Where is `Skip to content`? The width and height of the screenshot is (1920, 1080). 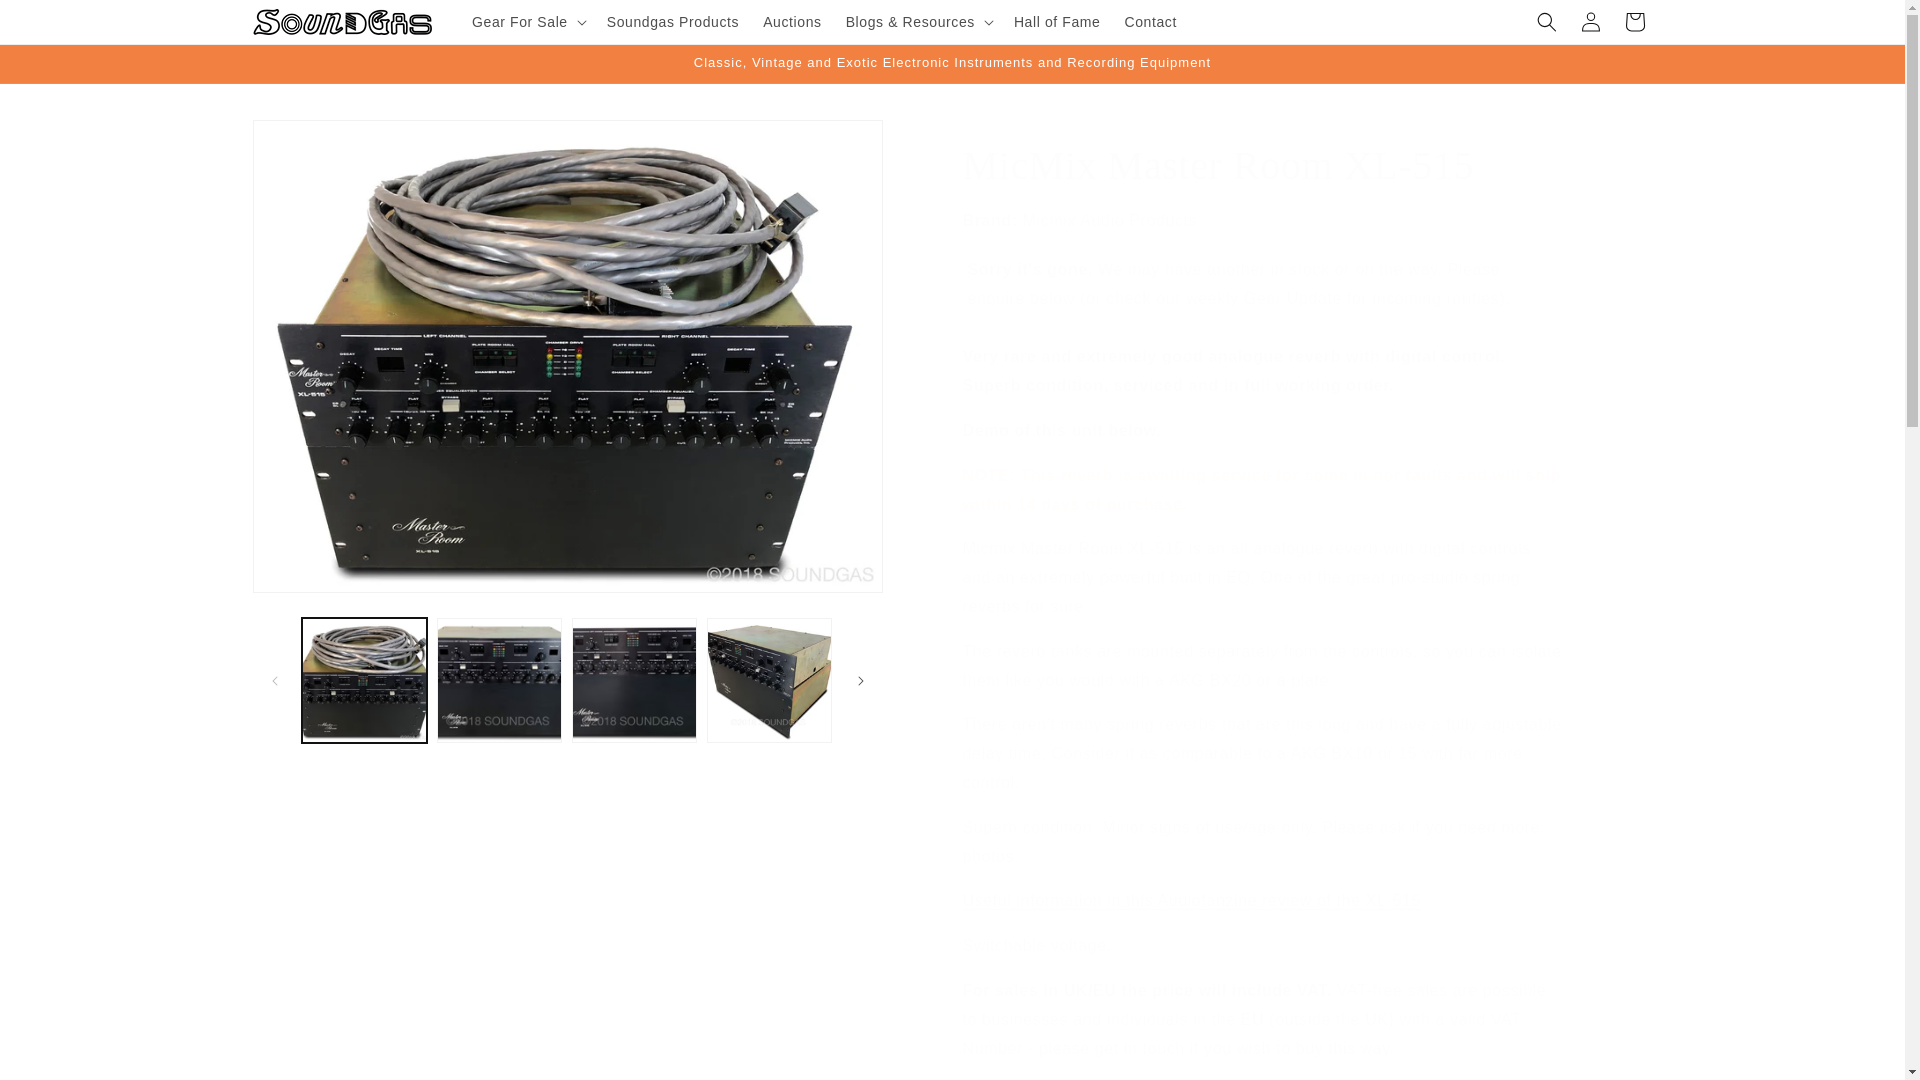
Skip to content is located at coordinates (60, 23).